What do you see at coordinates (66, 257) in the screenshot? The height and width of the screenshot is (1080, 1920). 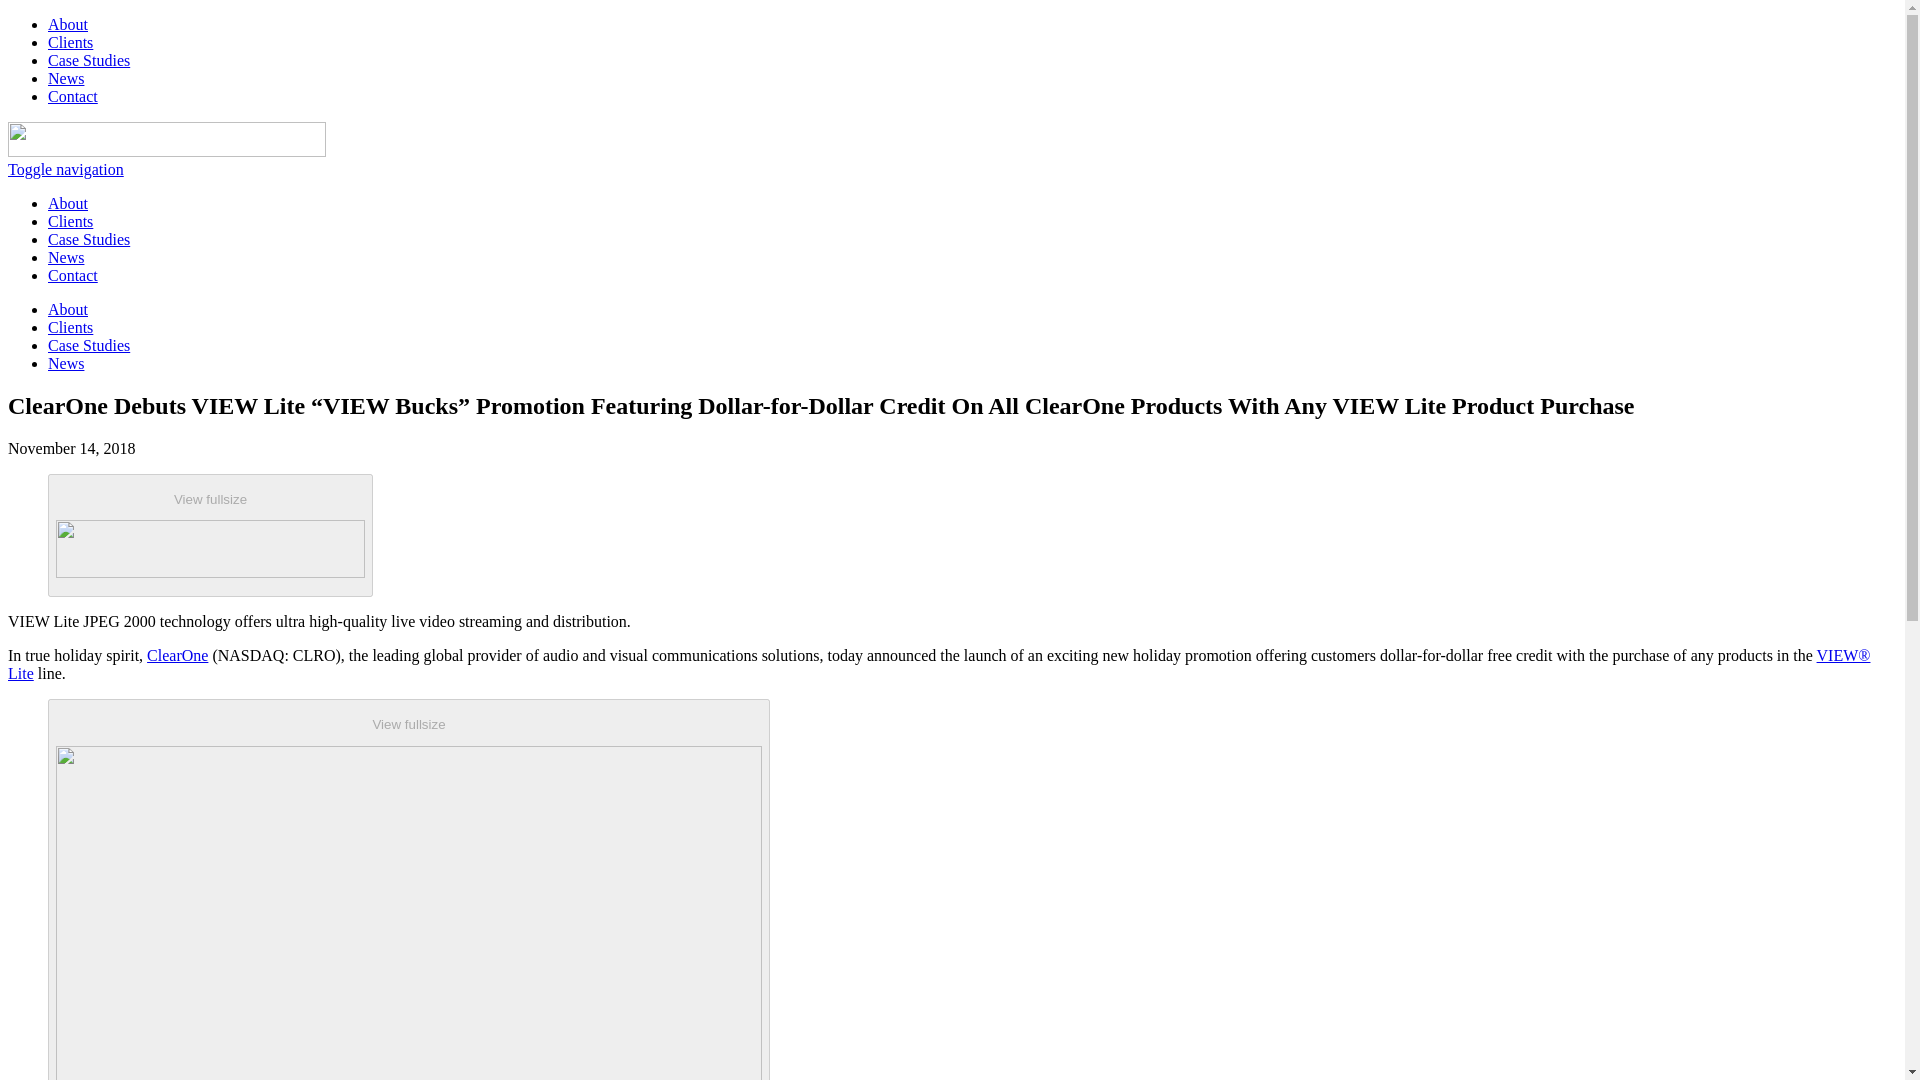 I see `News` at bounding box center [66, 257].